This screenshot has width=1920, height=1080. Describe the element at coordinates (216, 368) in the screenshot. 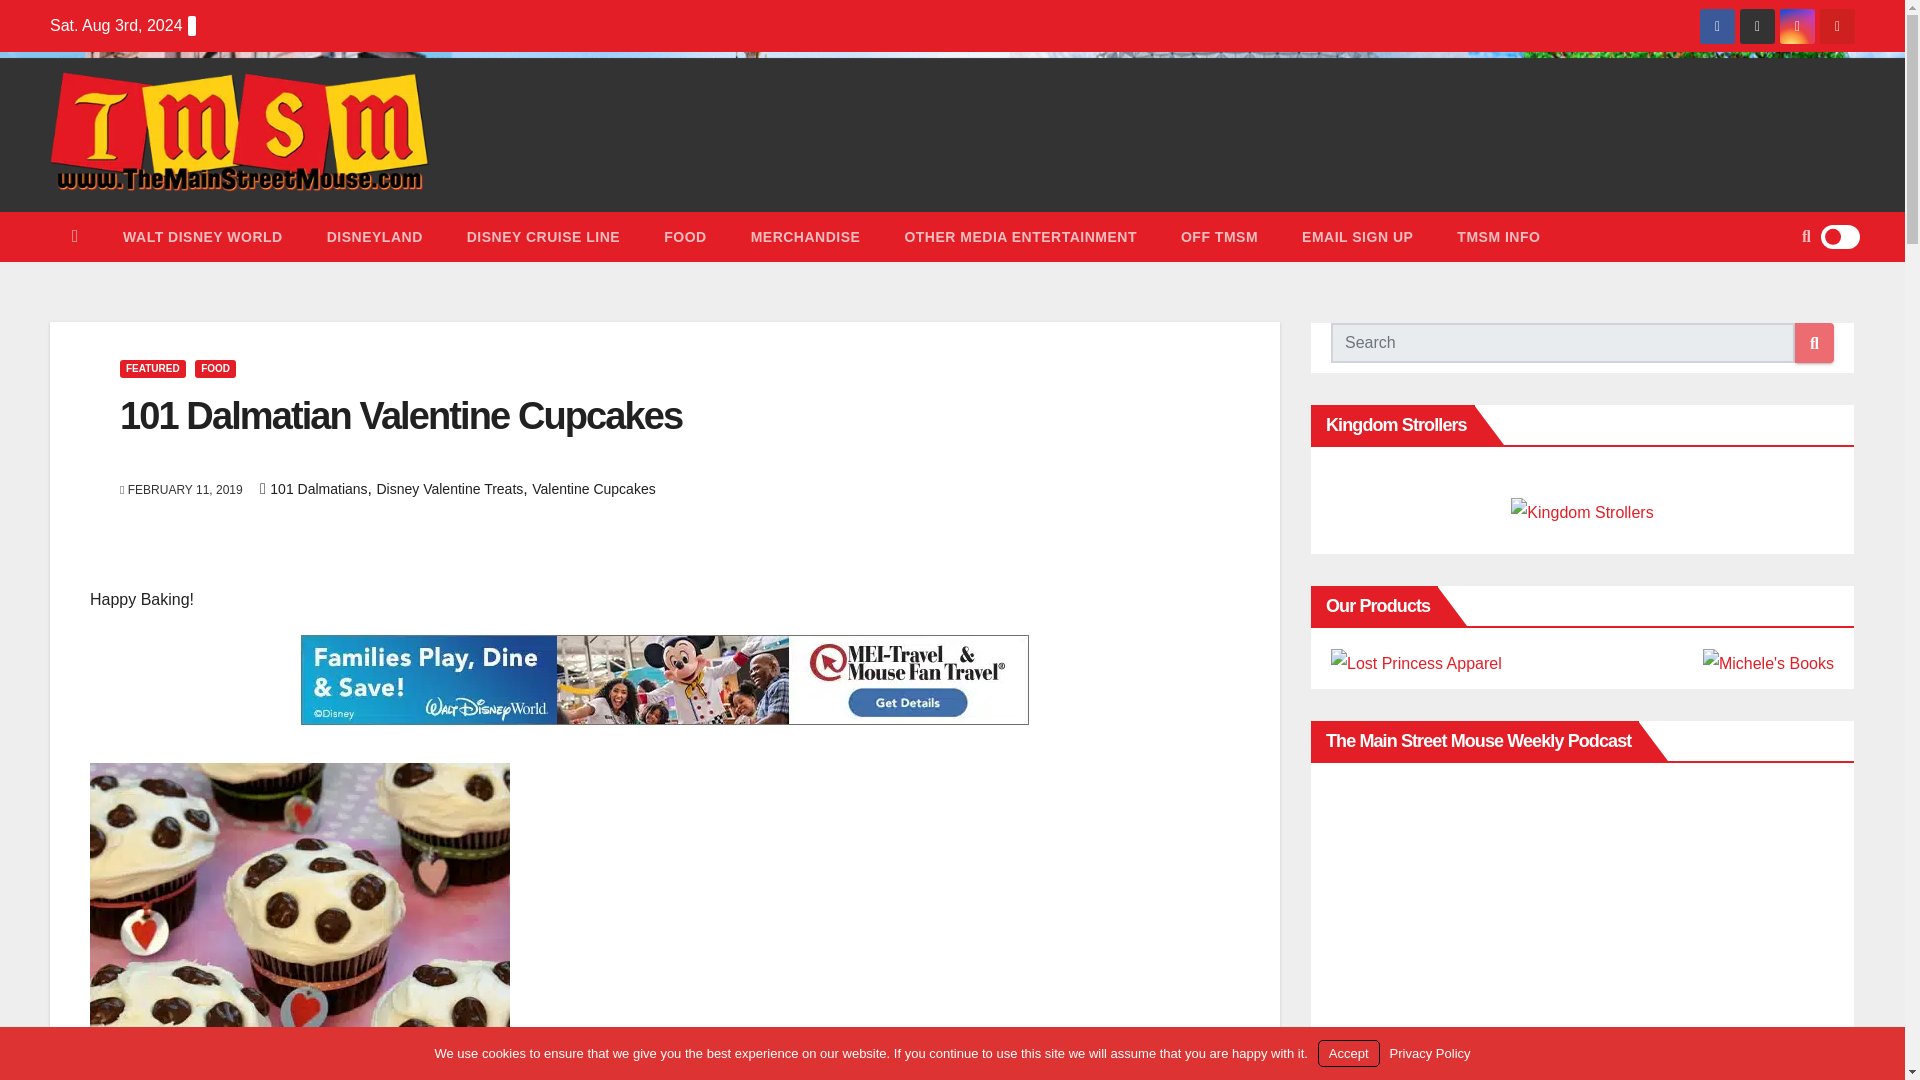

I see `FOOD` at that location.